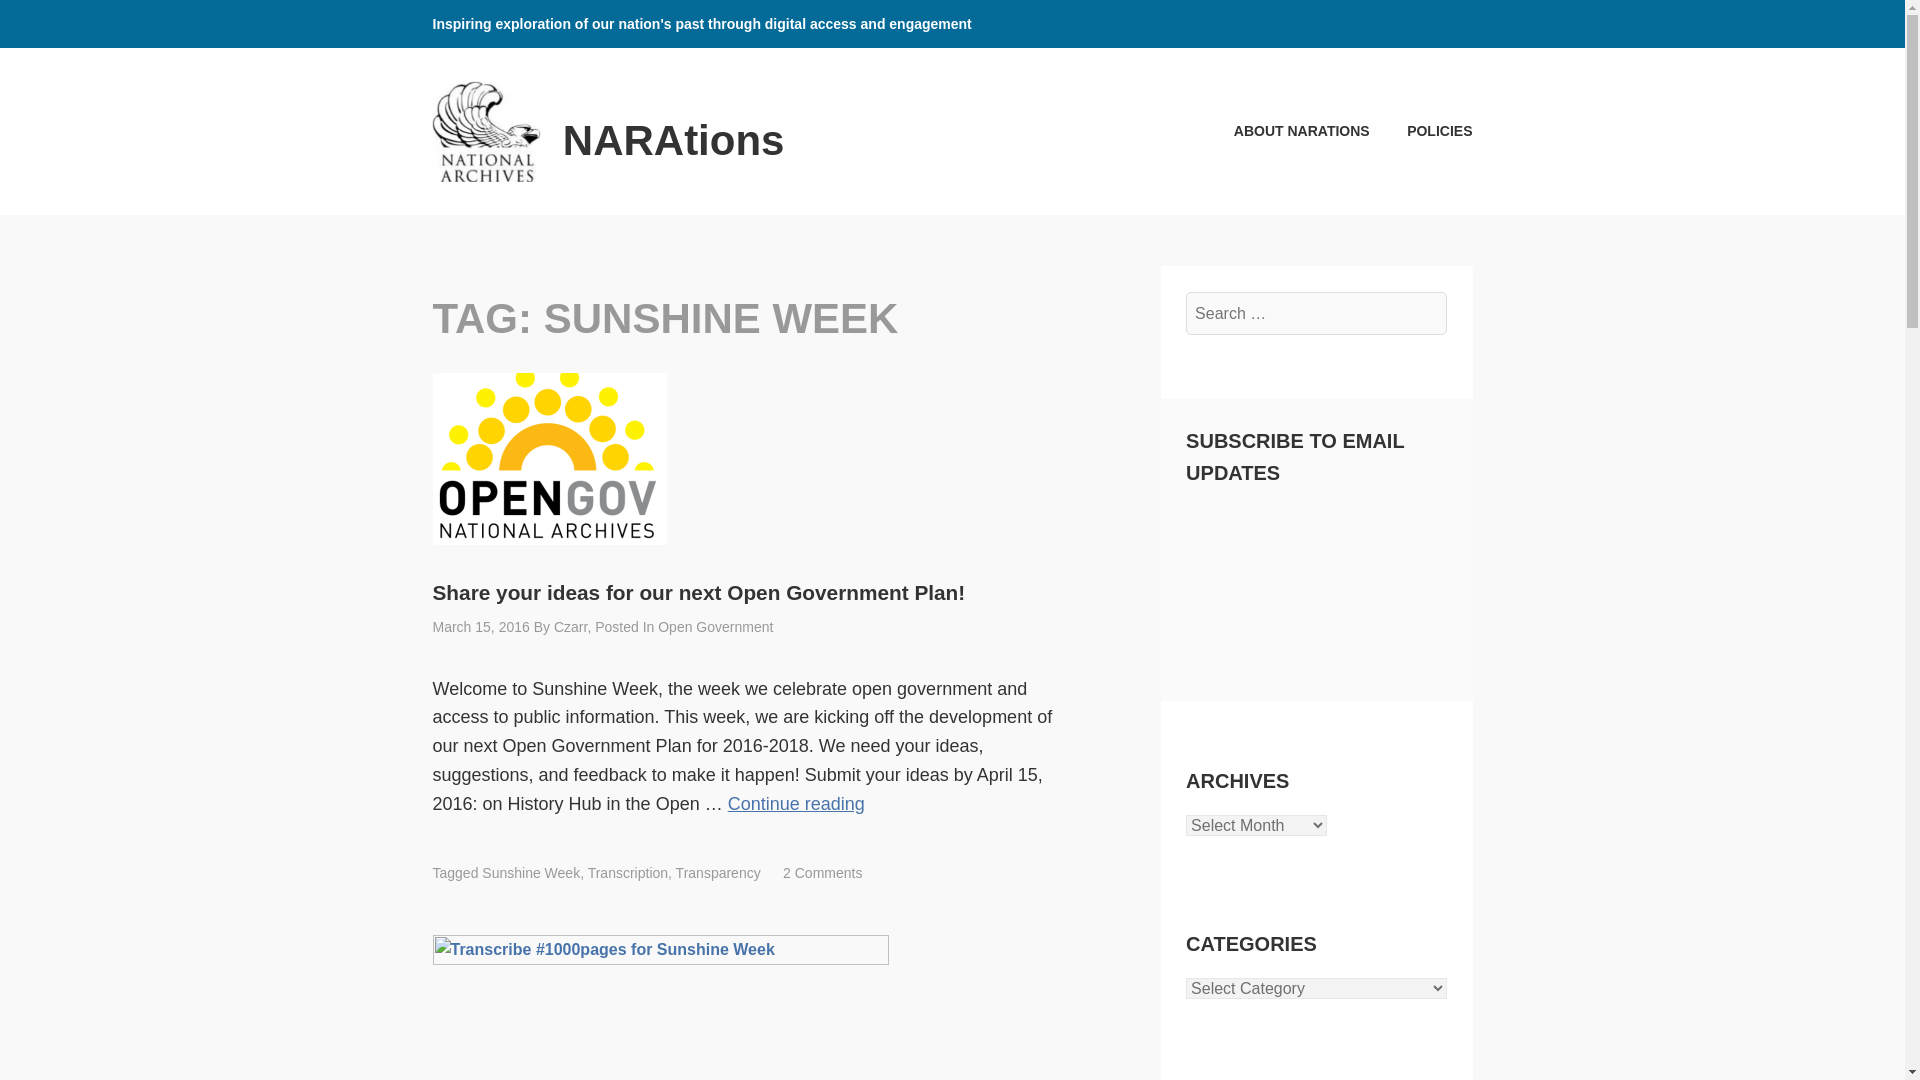  What do you see at coordinates (1284, 131) in the screenshot?
I see `ABOUT NARATIONS` at bounding box center [1284, 131].